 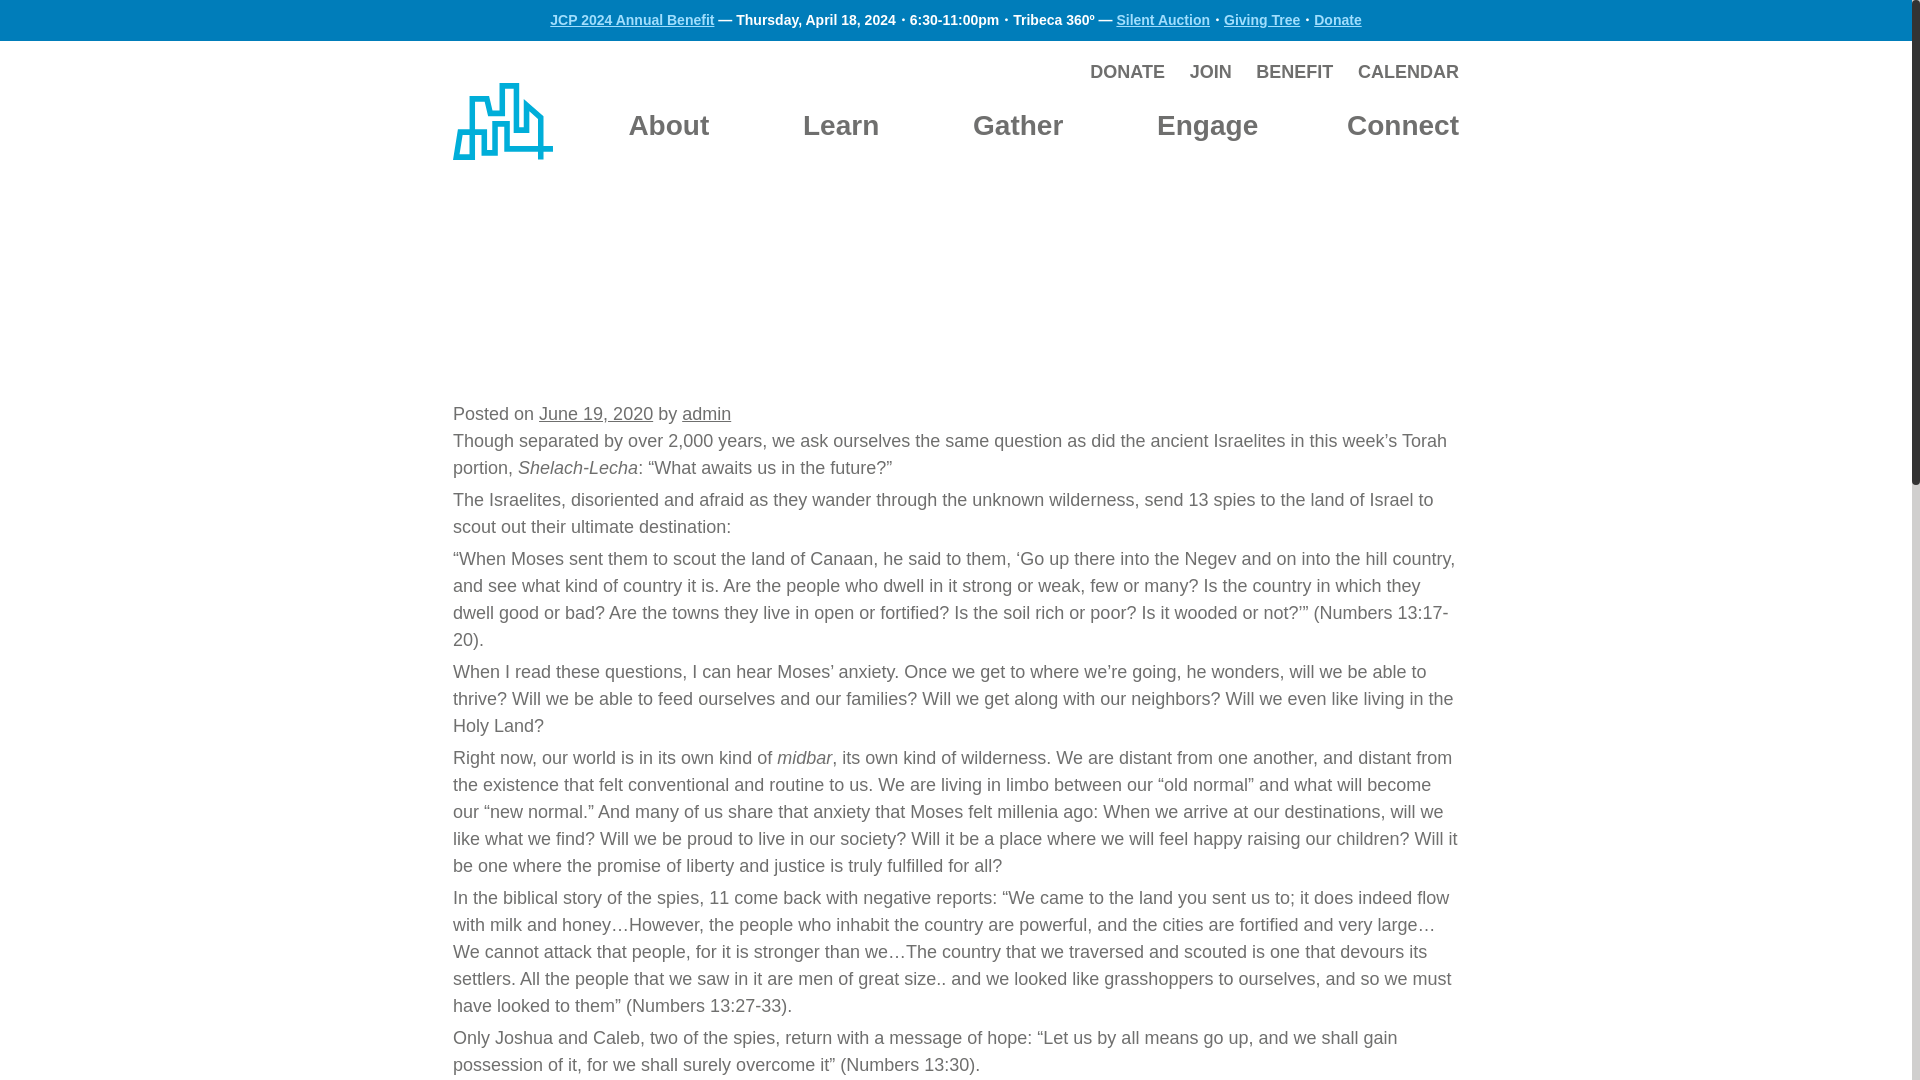 I want to click on JCP 2024 Annual Benefit, so click(x=632, y=20).